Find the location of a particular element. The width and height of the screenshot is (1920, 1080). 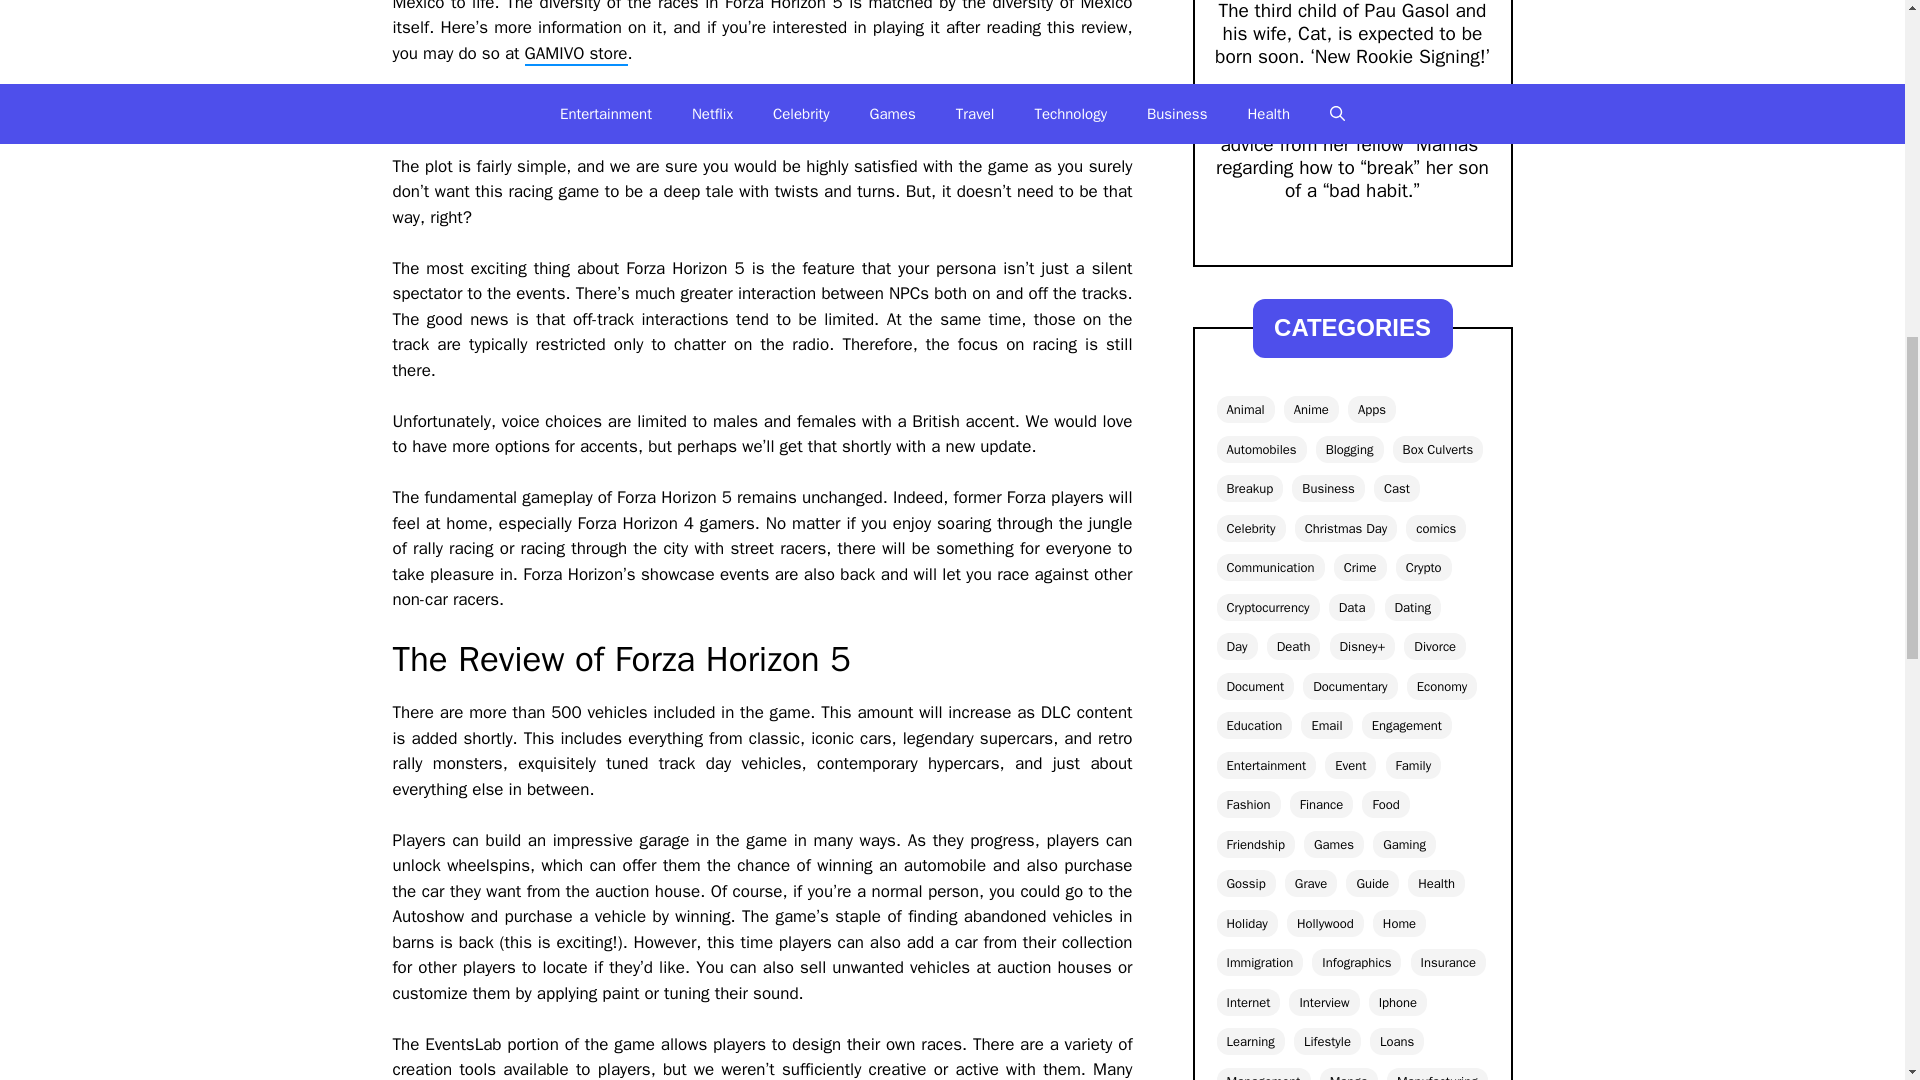

Anime is located at coordinates (1311, 410).